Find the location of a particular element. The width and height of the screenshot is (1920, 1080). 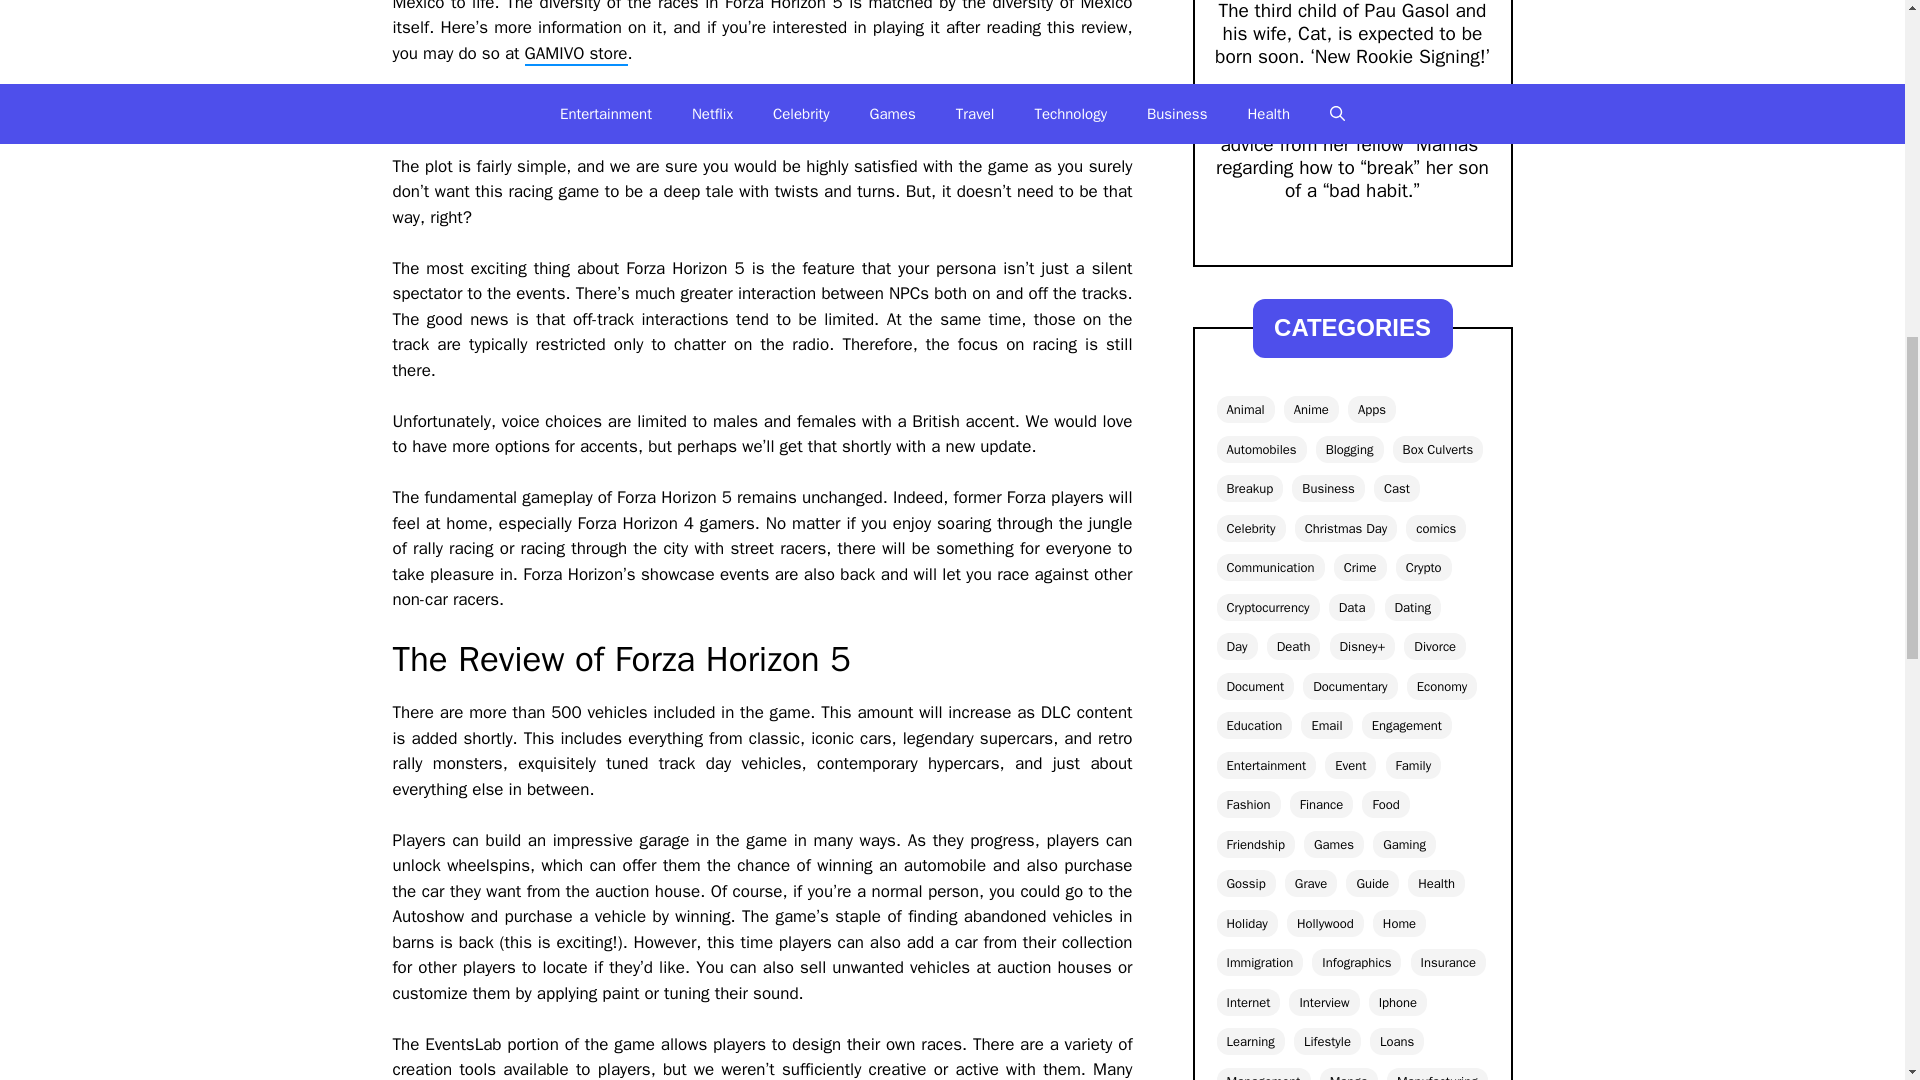

Anime is located at coordinates (1311, 410).